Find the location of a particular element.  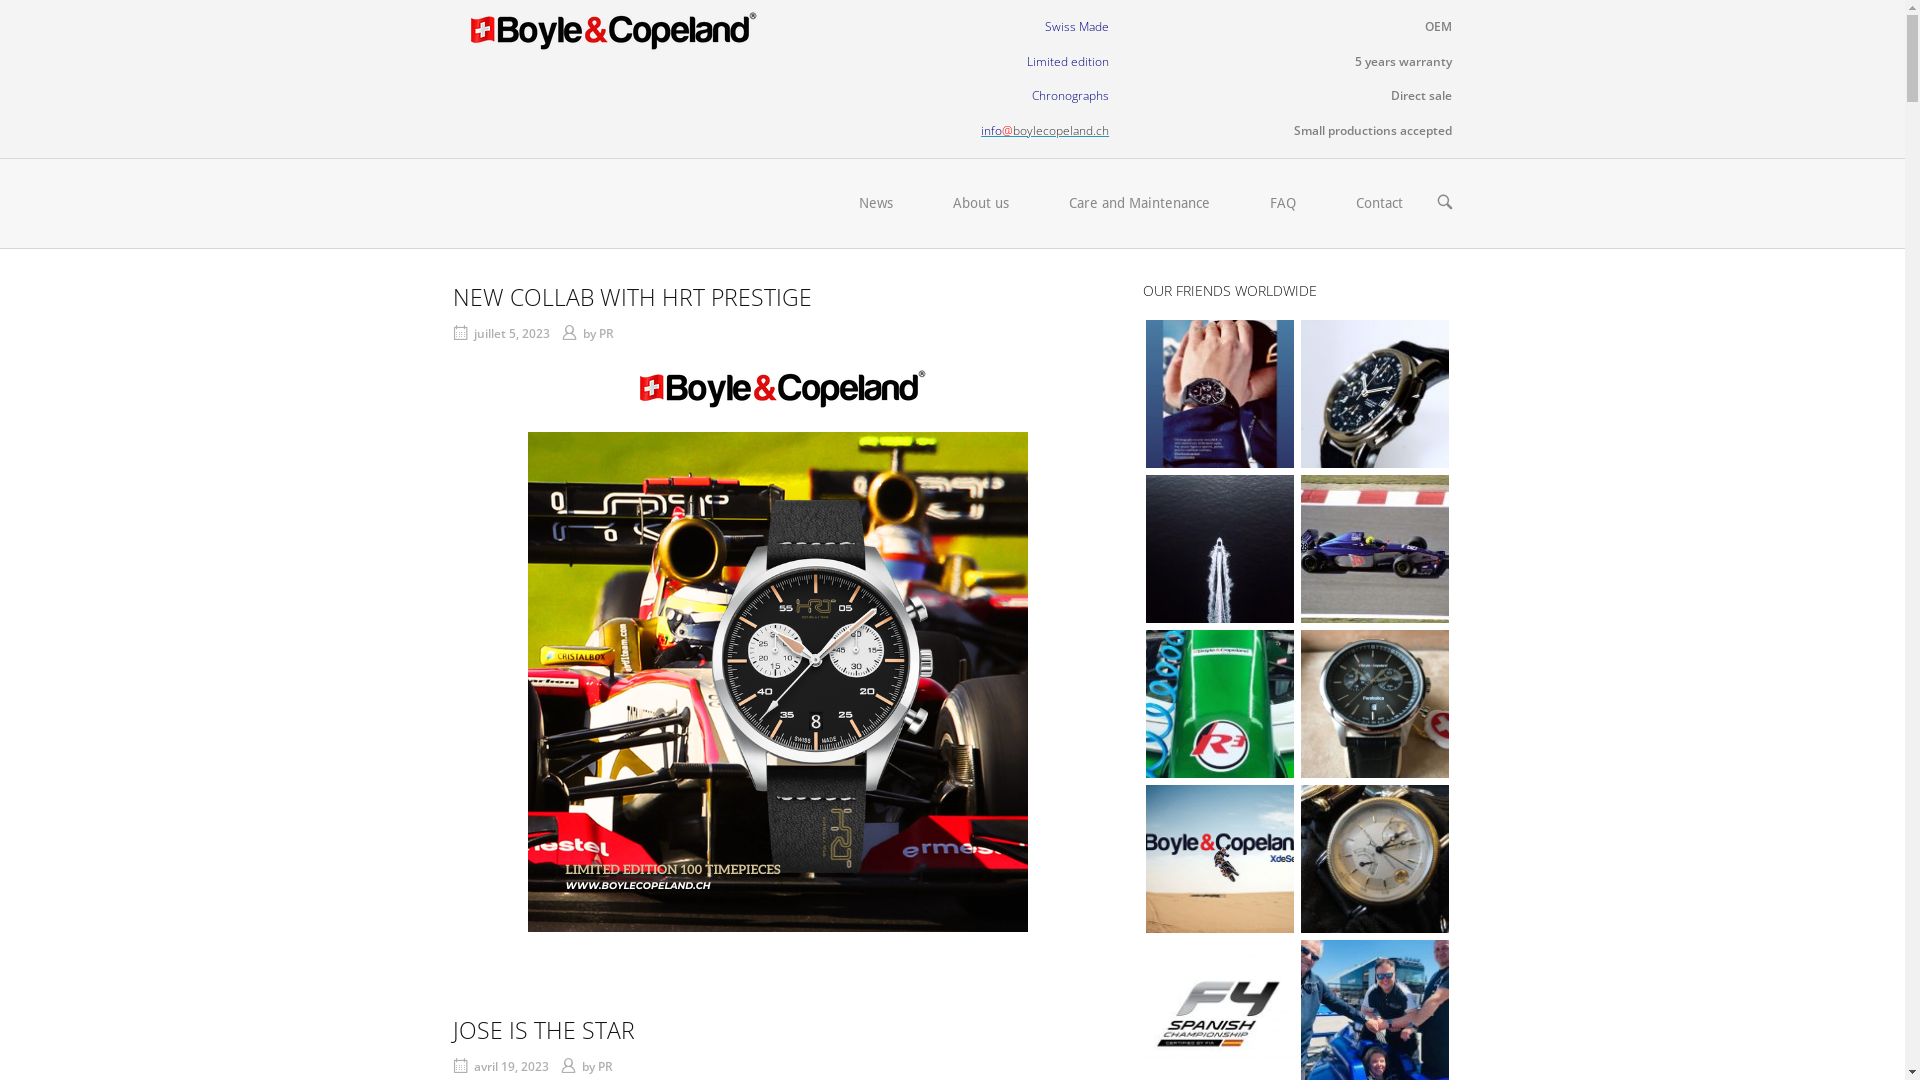

juillet 5, 2023 is located at coordinates (512, 334).